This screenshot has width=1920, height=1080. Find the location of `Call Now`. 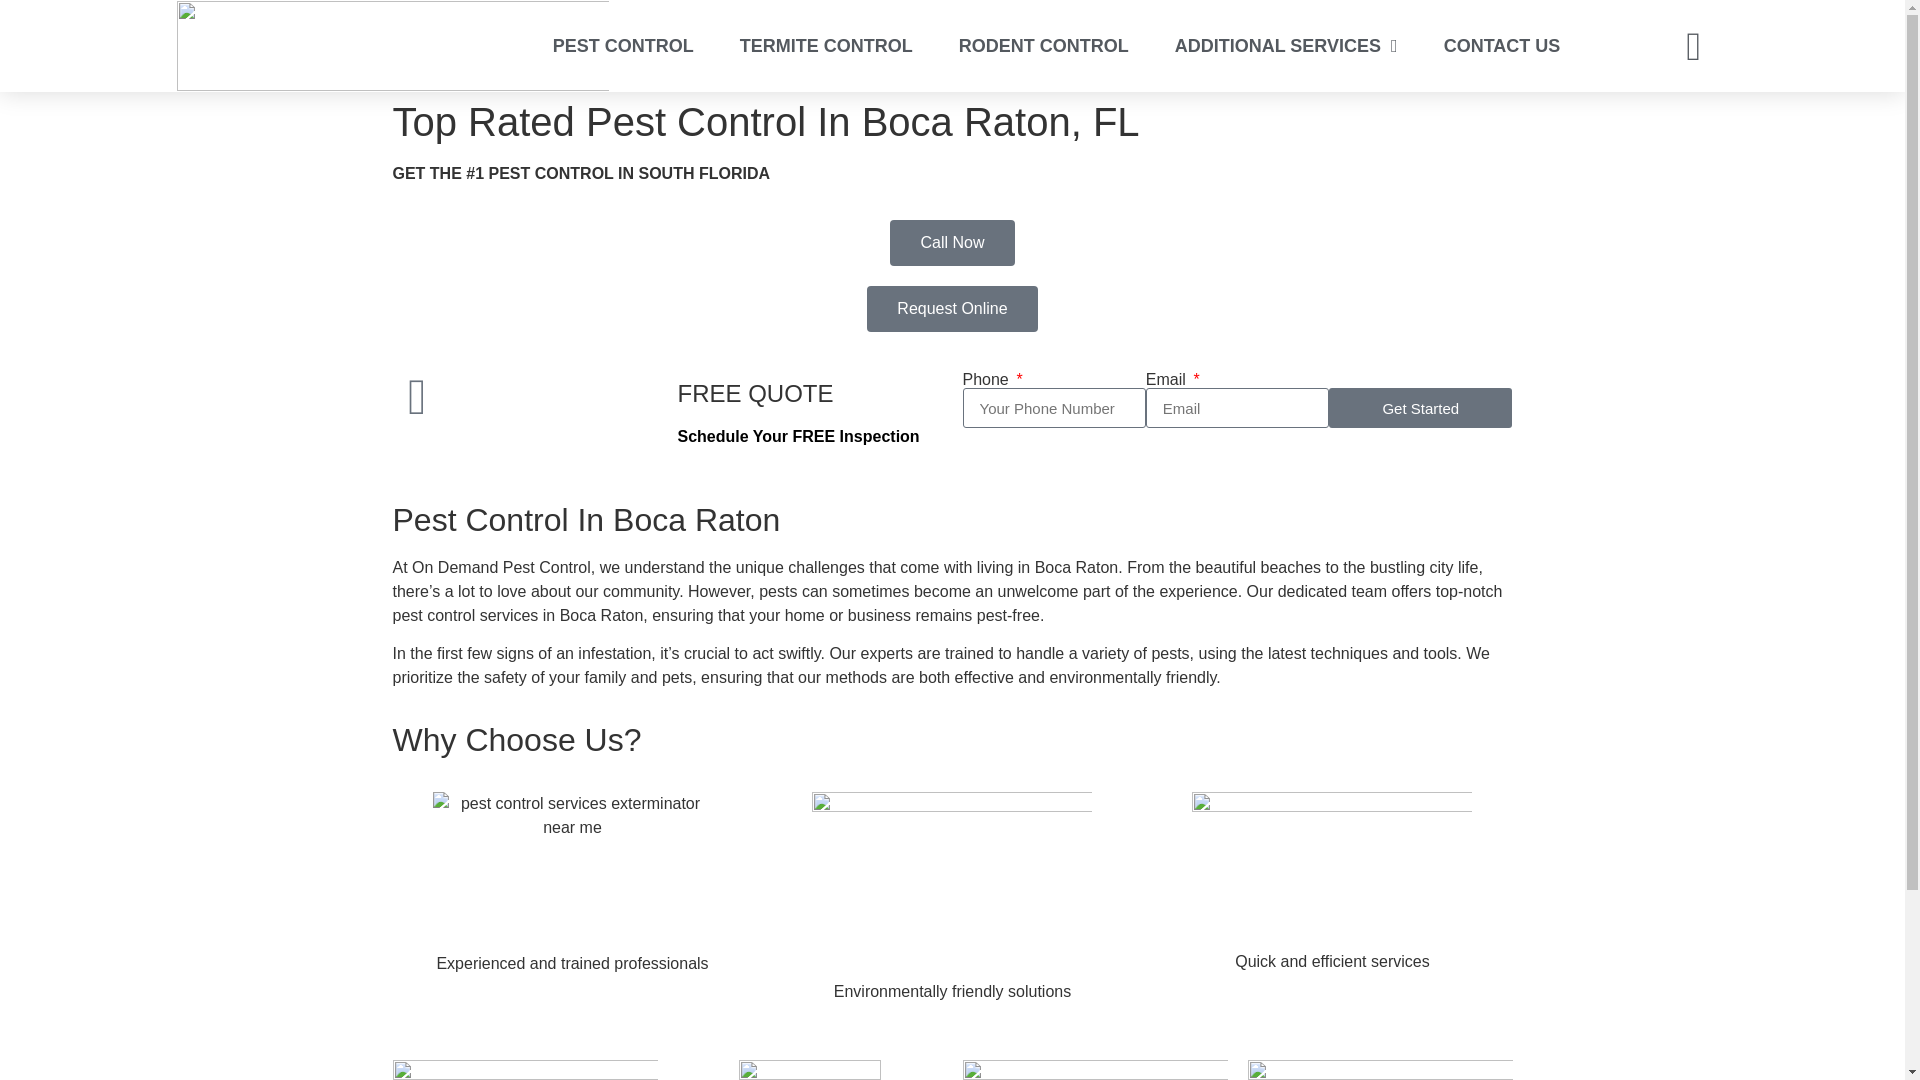

Call Now is located at coordinates (952, 242).